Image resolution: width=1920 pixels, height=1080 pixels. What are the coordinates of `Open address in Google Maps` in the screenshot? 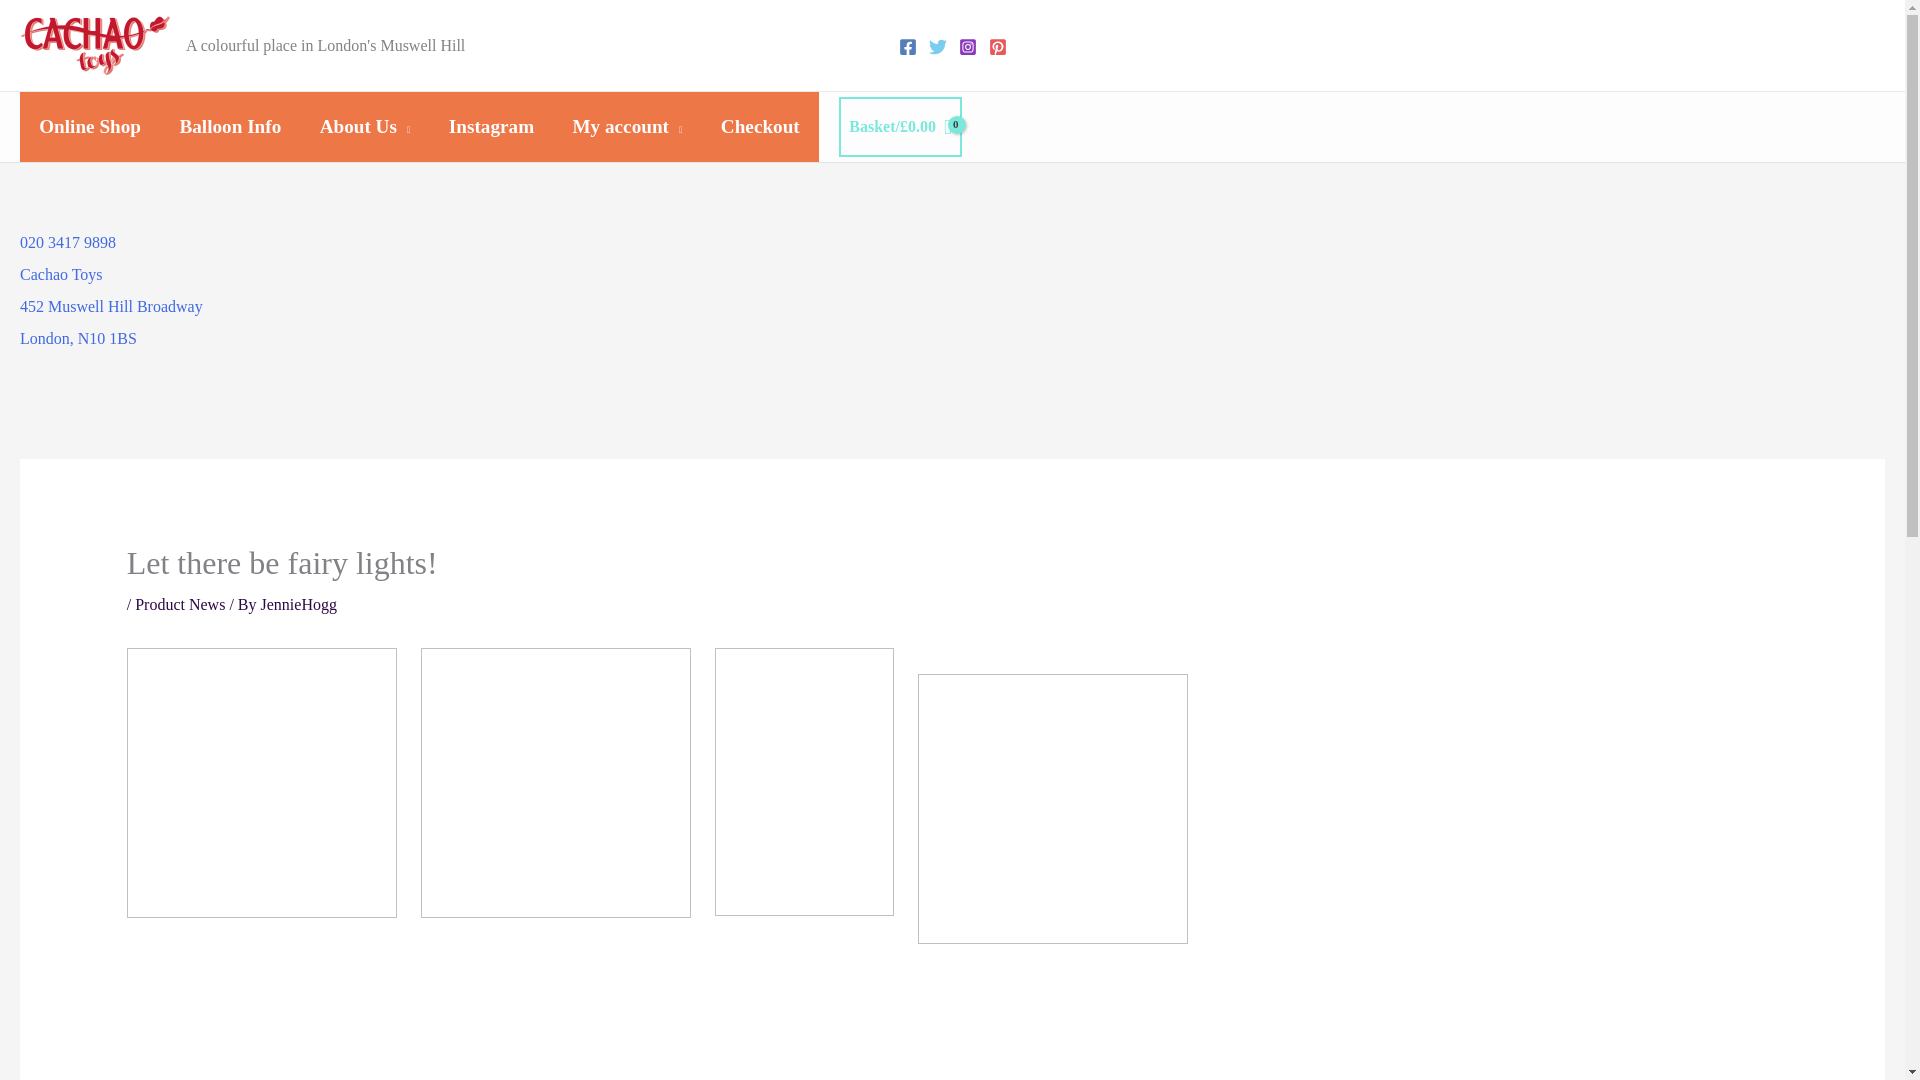 It's located at (760, 126).